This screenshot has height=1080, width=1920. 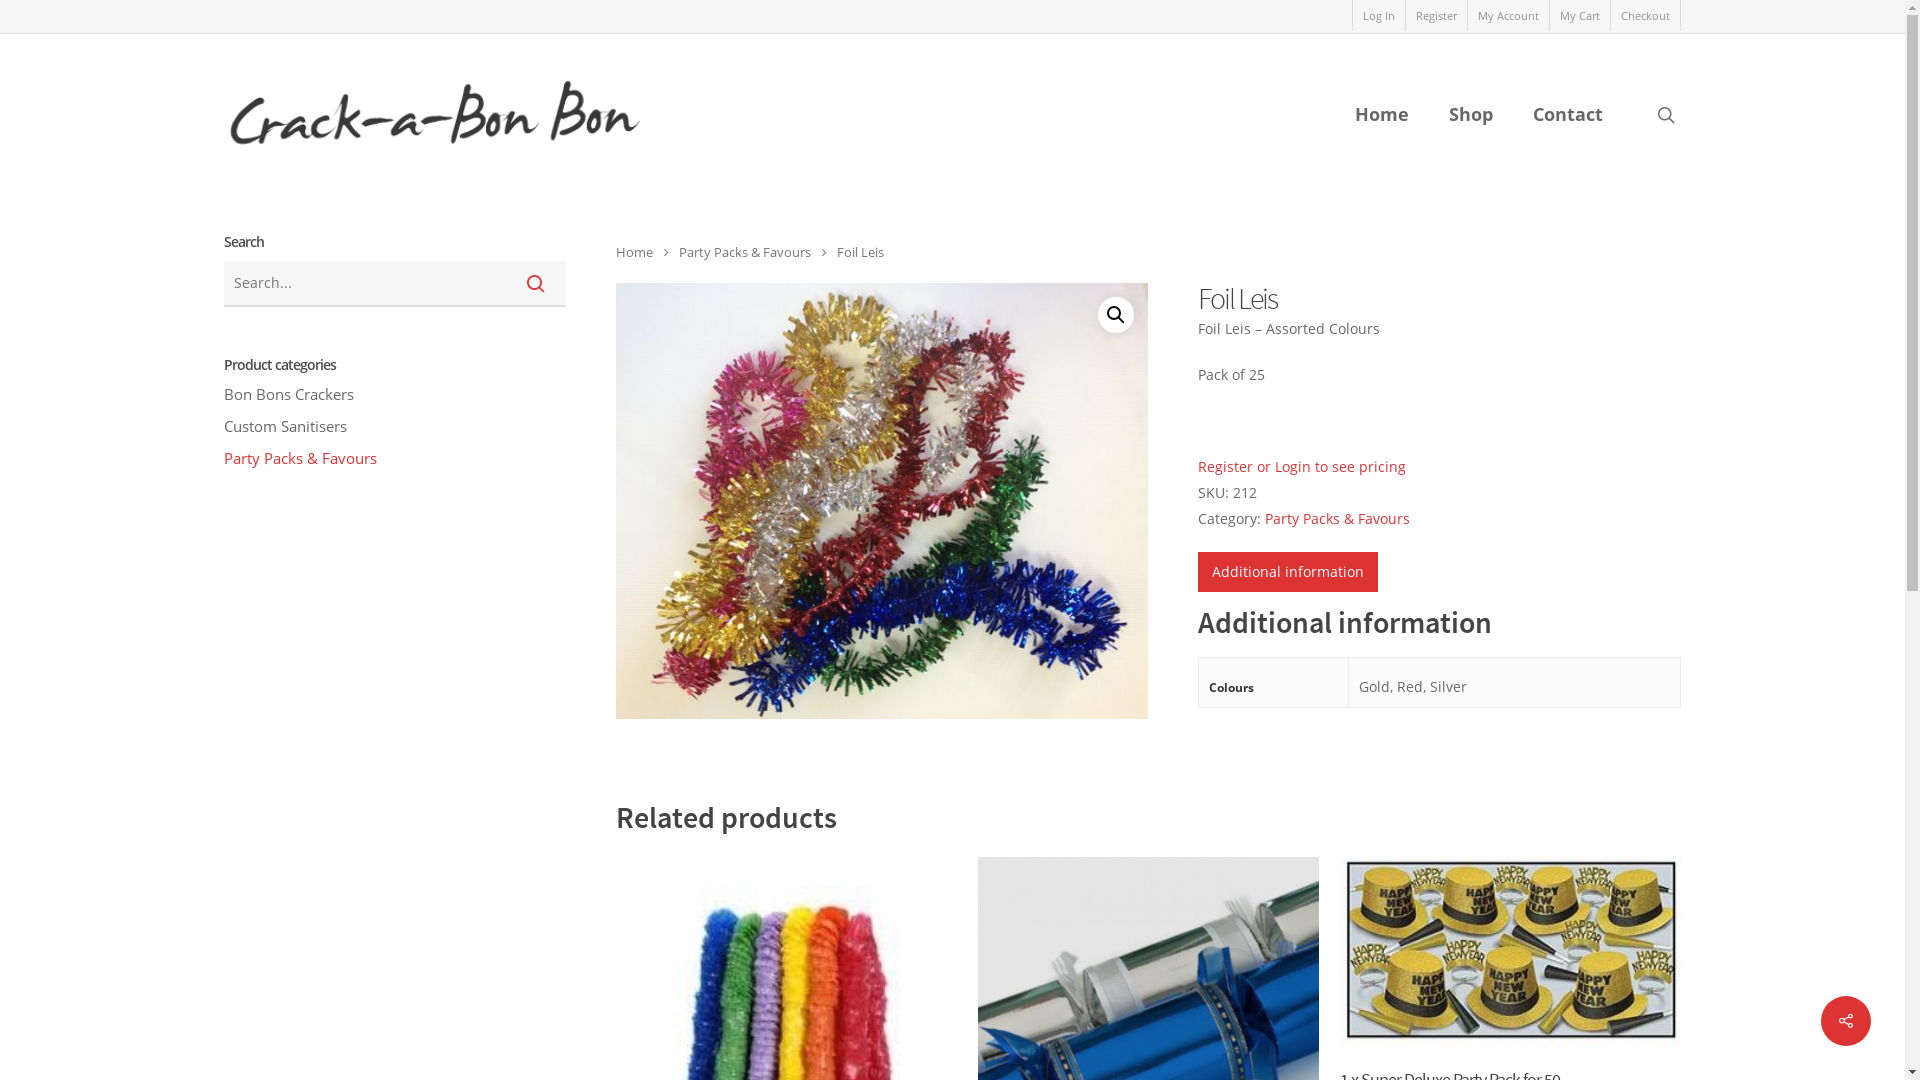 What do you see at coordinates (882, 501) in the screenshot?
I see `56Pic` at bounding box center [882, 501].